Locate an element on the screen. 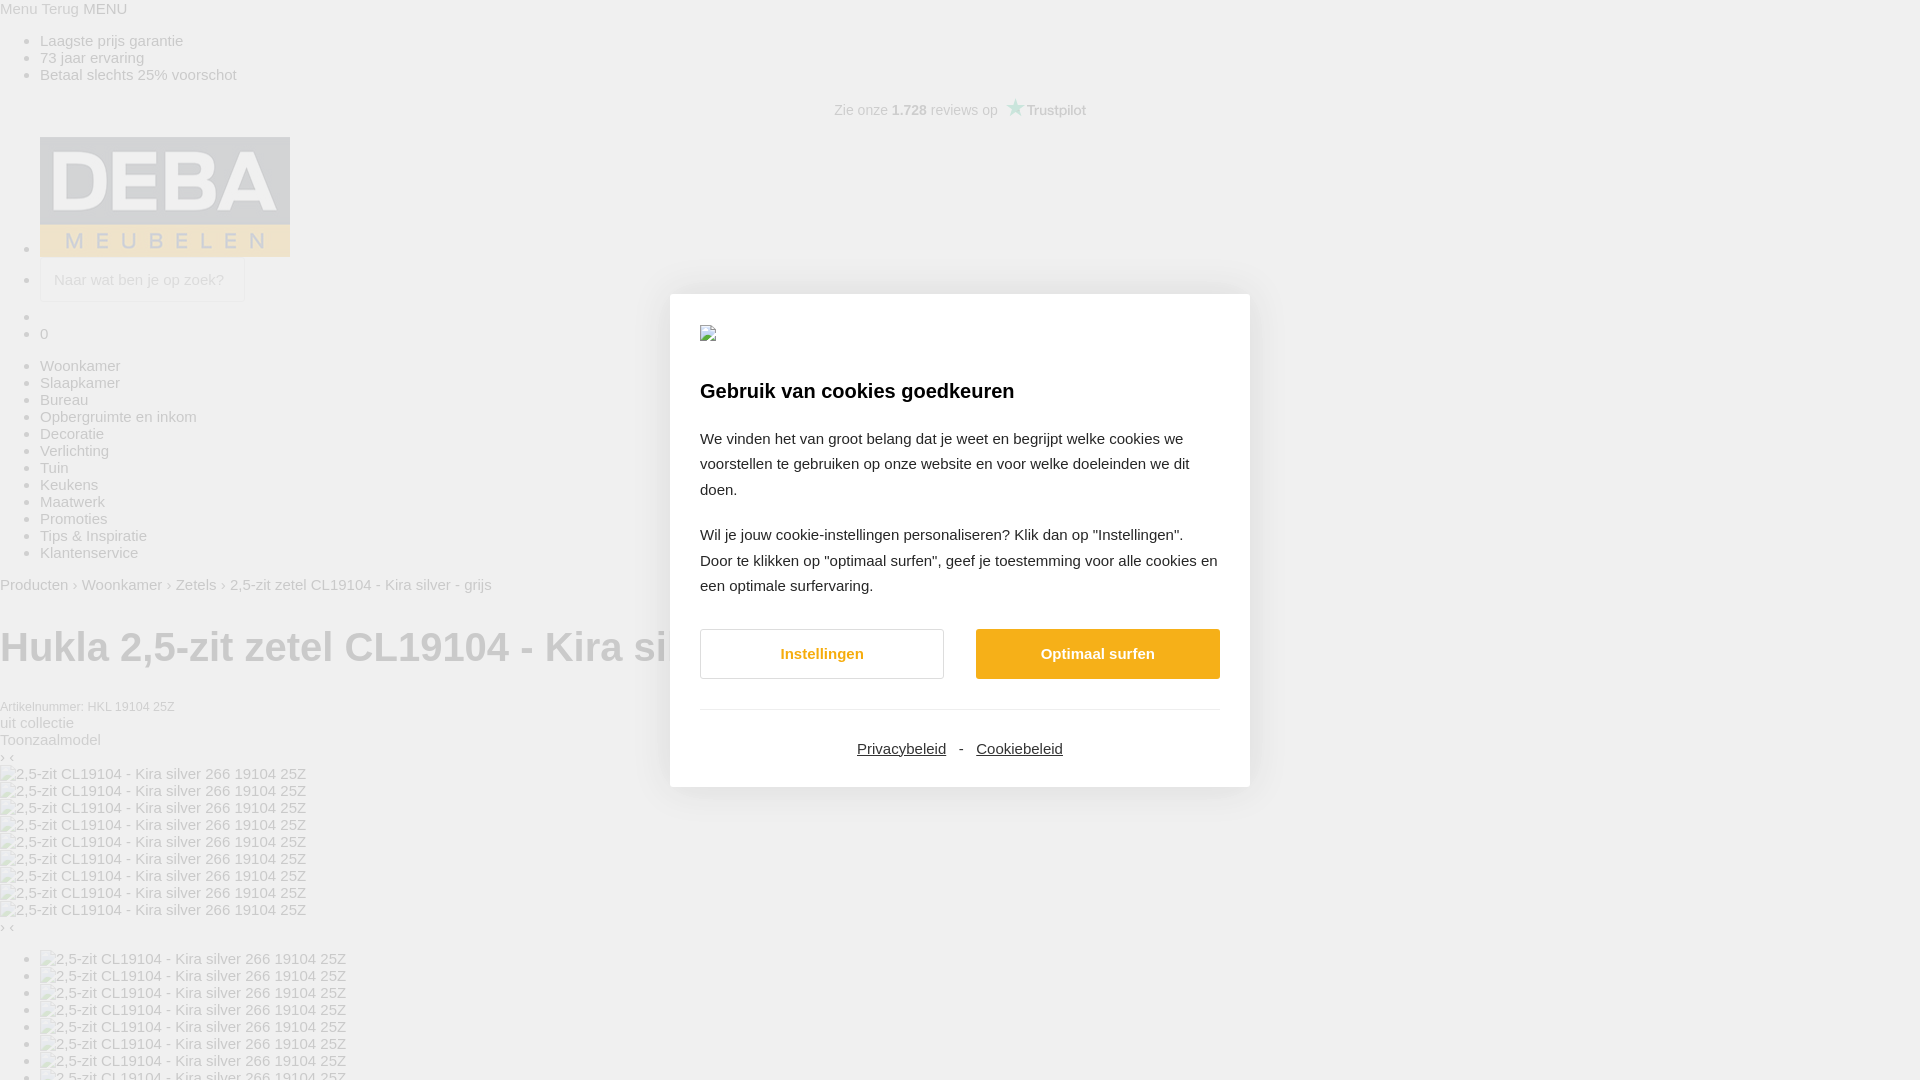 The image size is (1920, 1080). Keukens is located at coordinates (69, 484).